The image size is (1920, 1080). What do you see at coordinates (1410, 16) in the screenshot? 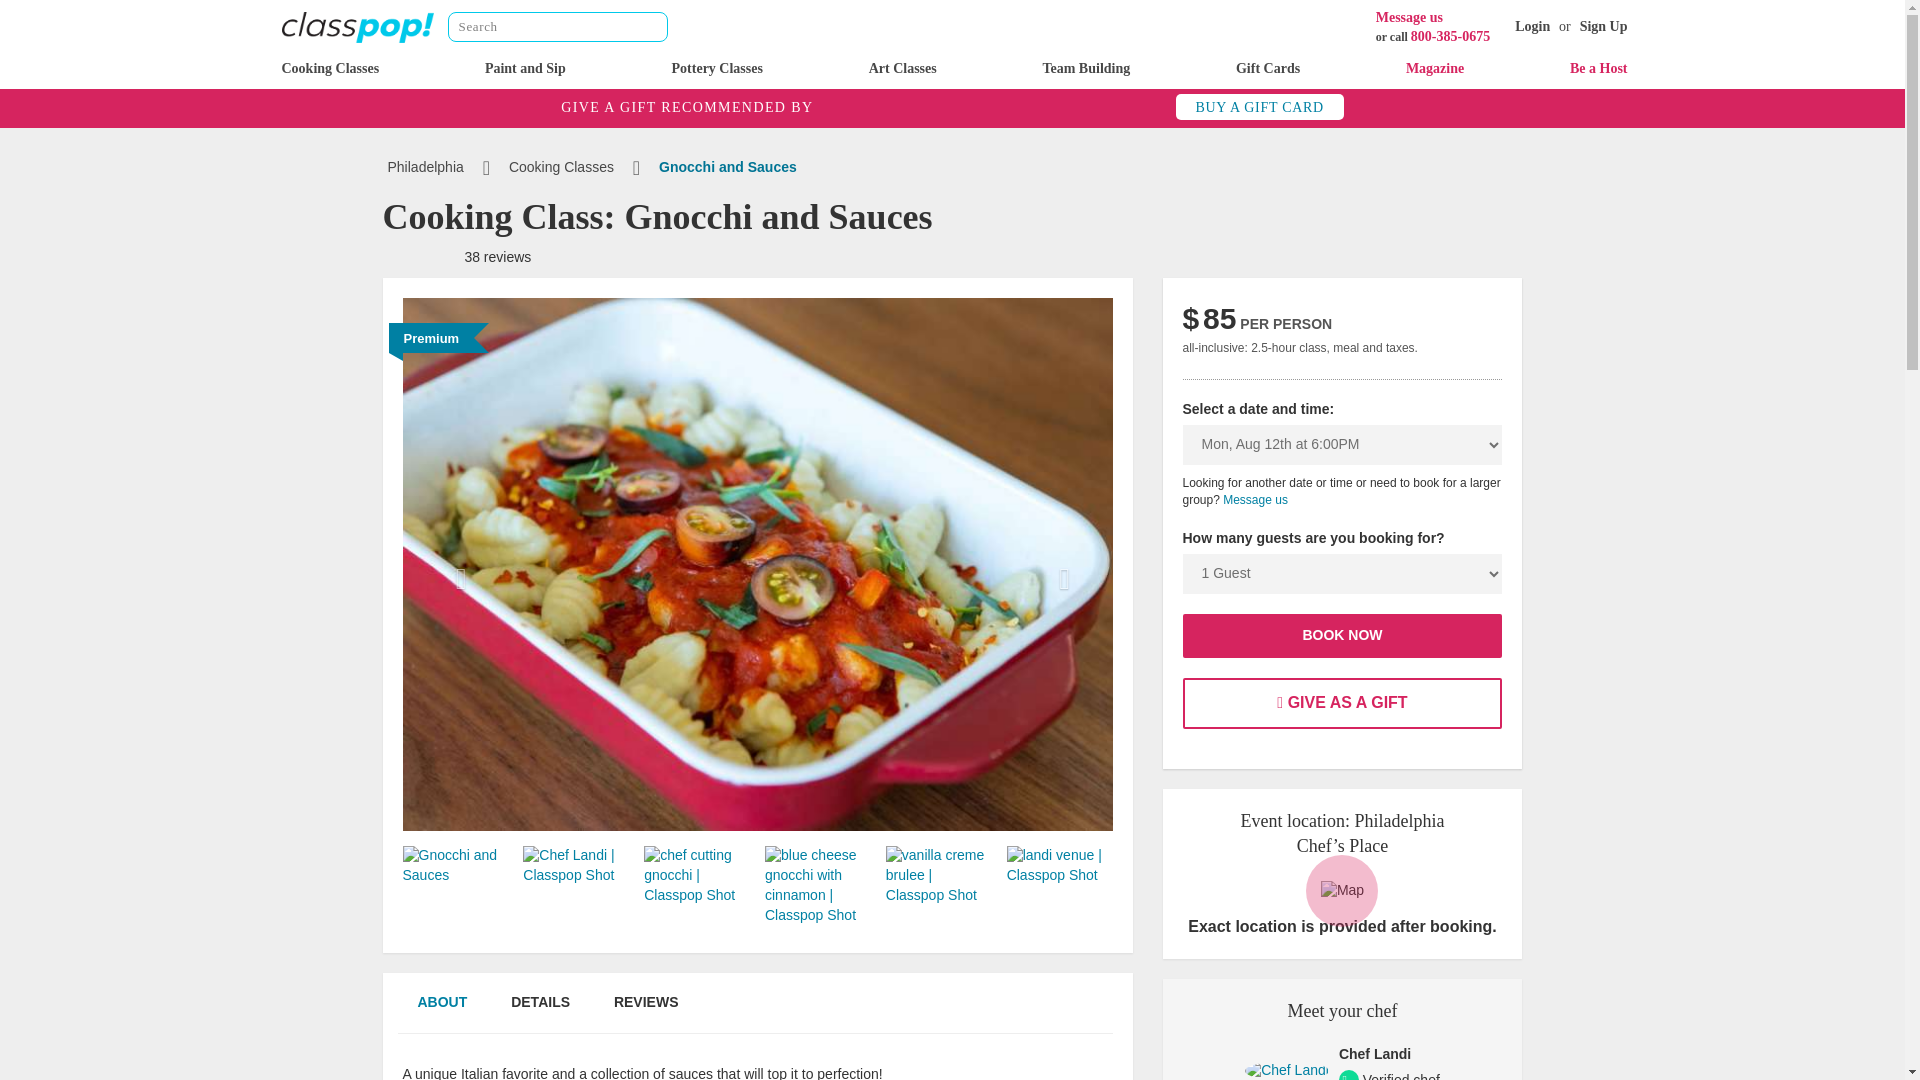
I see `Message us` at bounding box center [1410, 16].